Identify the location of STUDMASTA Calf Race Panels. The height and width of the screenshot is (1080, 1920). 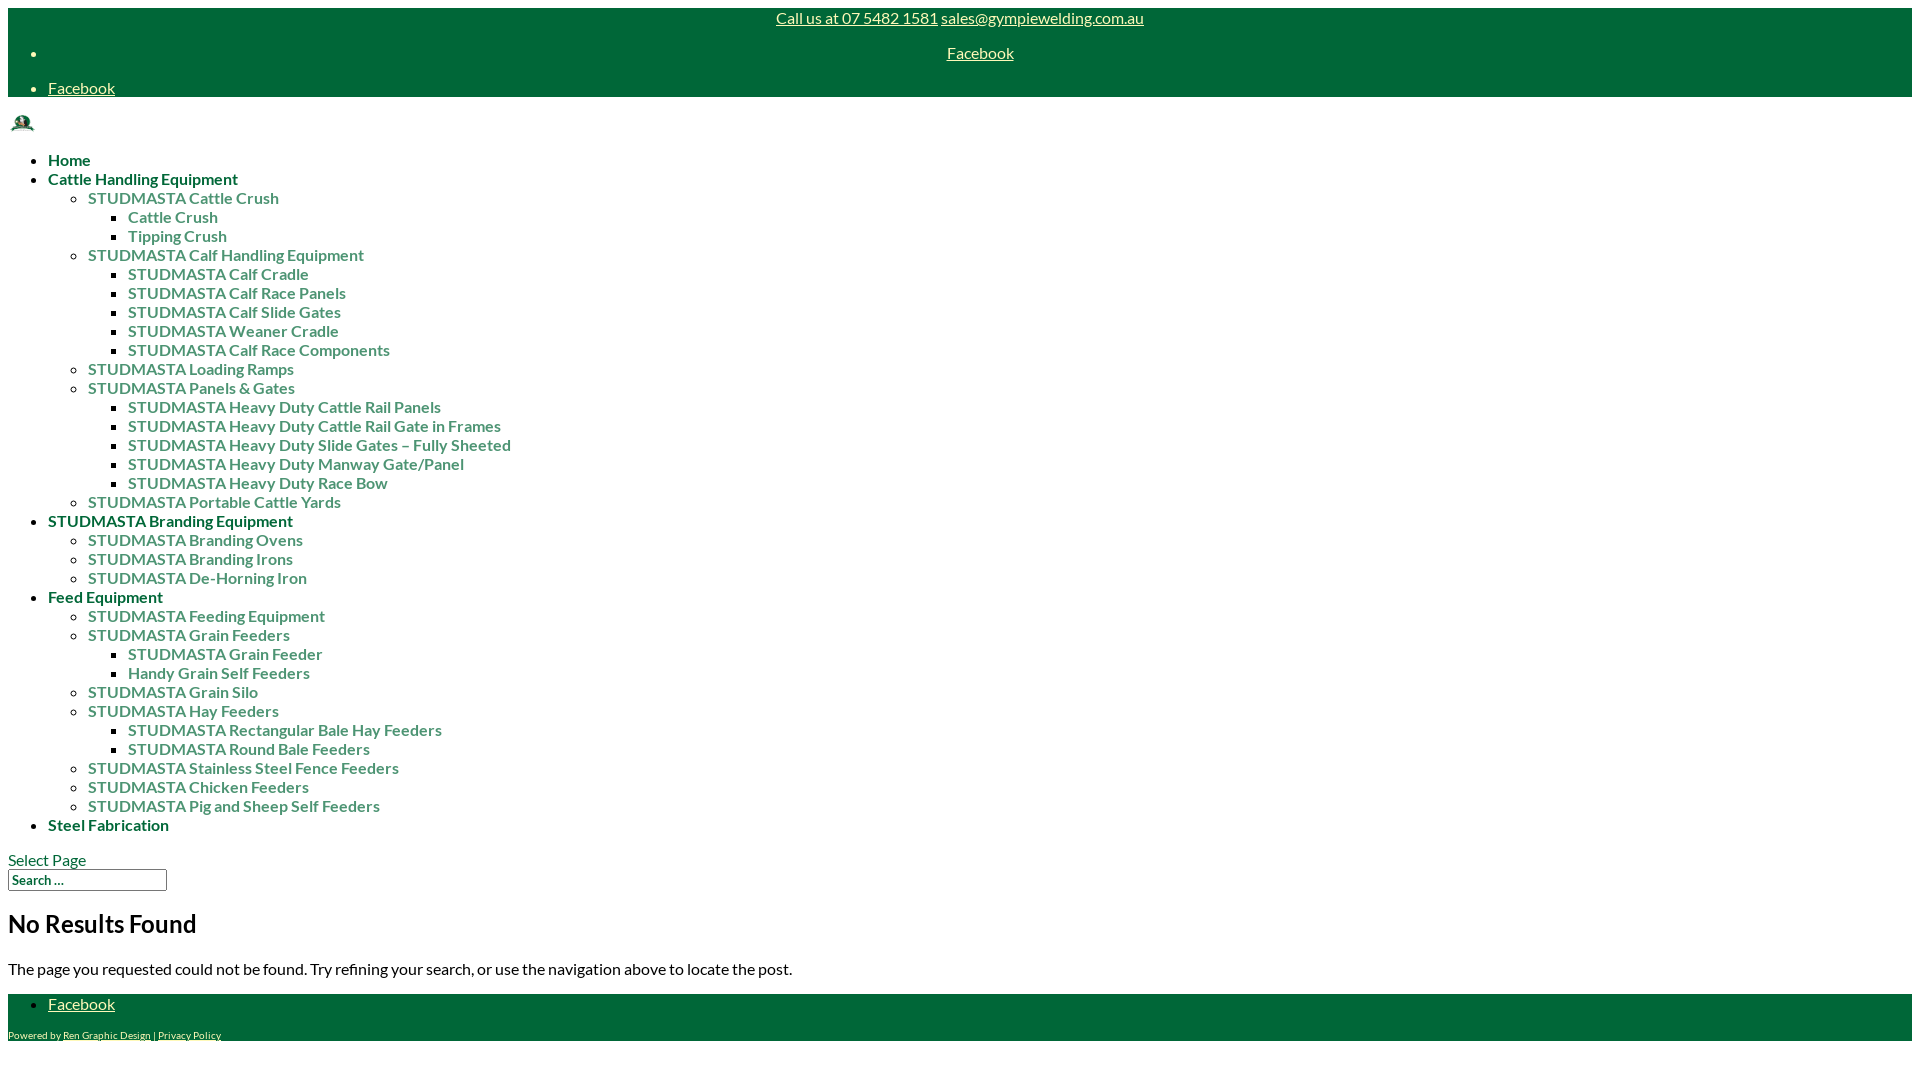
(237, 292).